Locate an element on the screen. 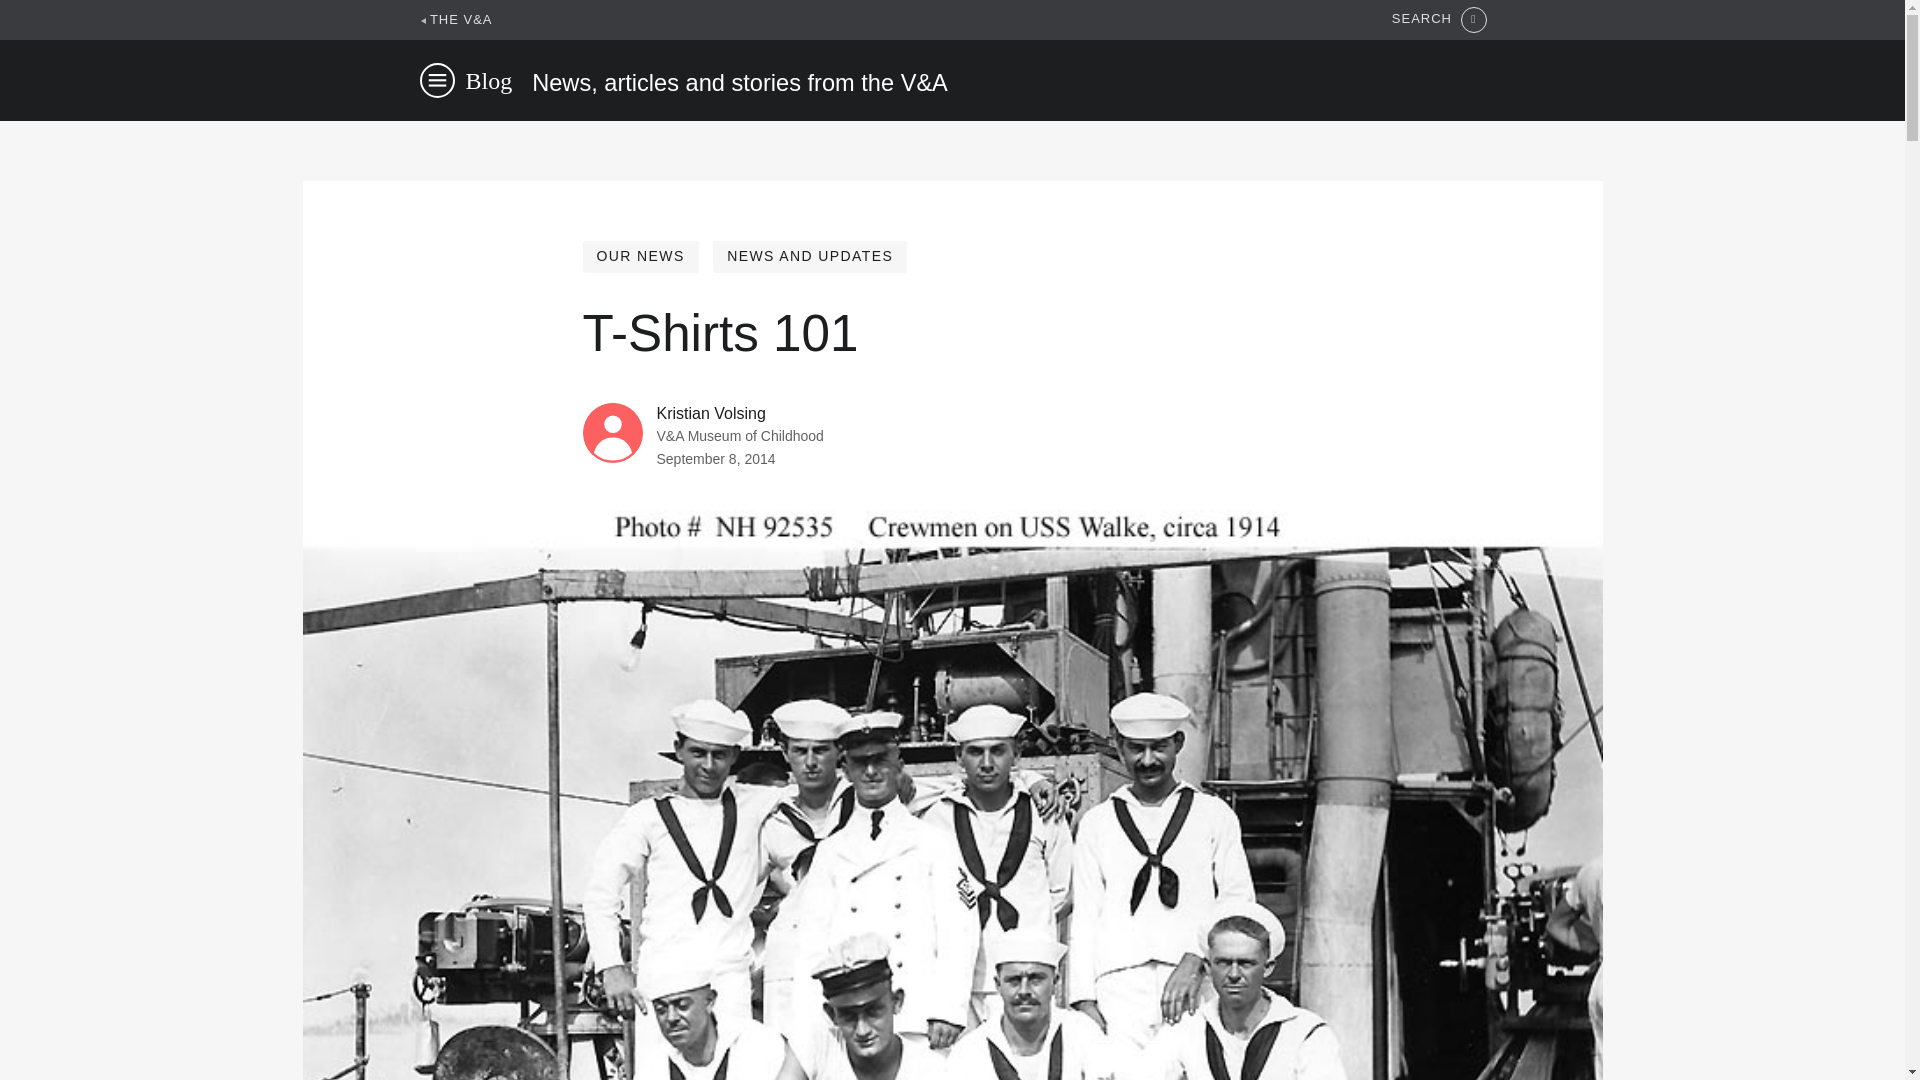 This screenshot has height=1080, width=1920. Posts by Kristian Volsing is located at coordinates (710, 414).